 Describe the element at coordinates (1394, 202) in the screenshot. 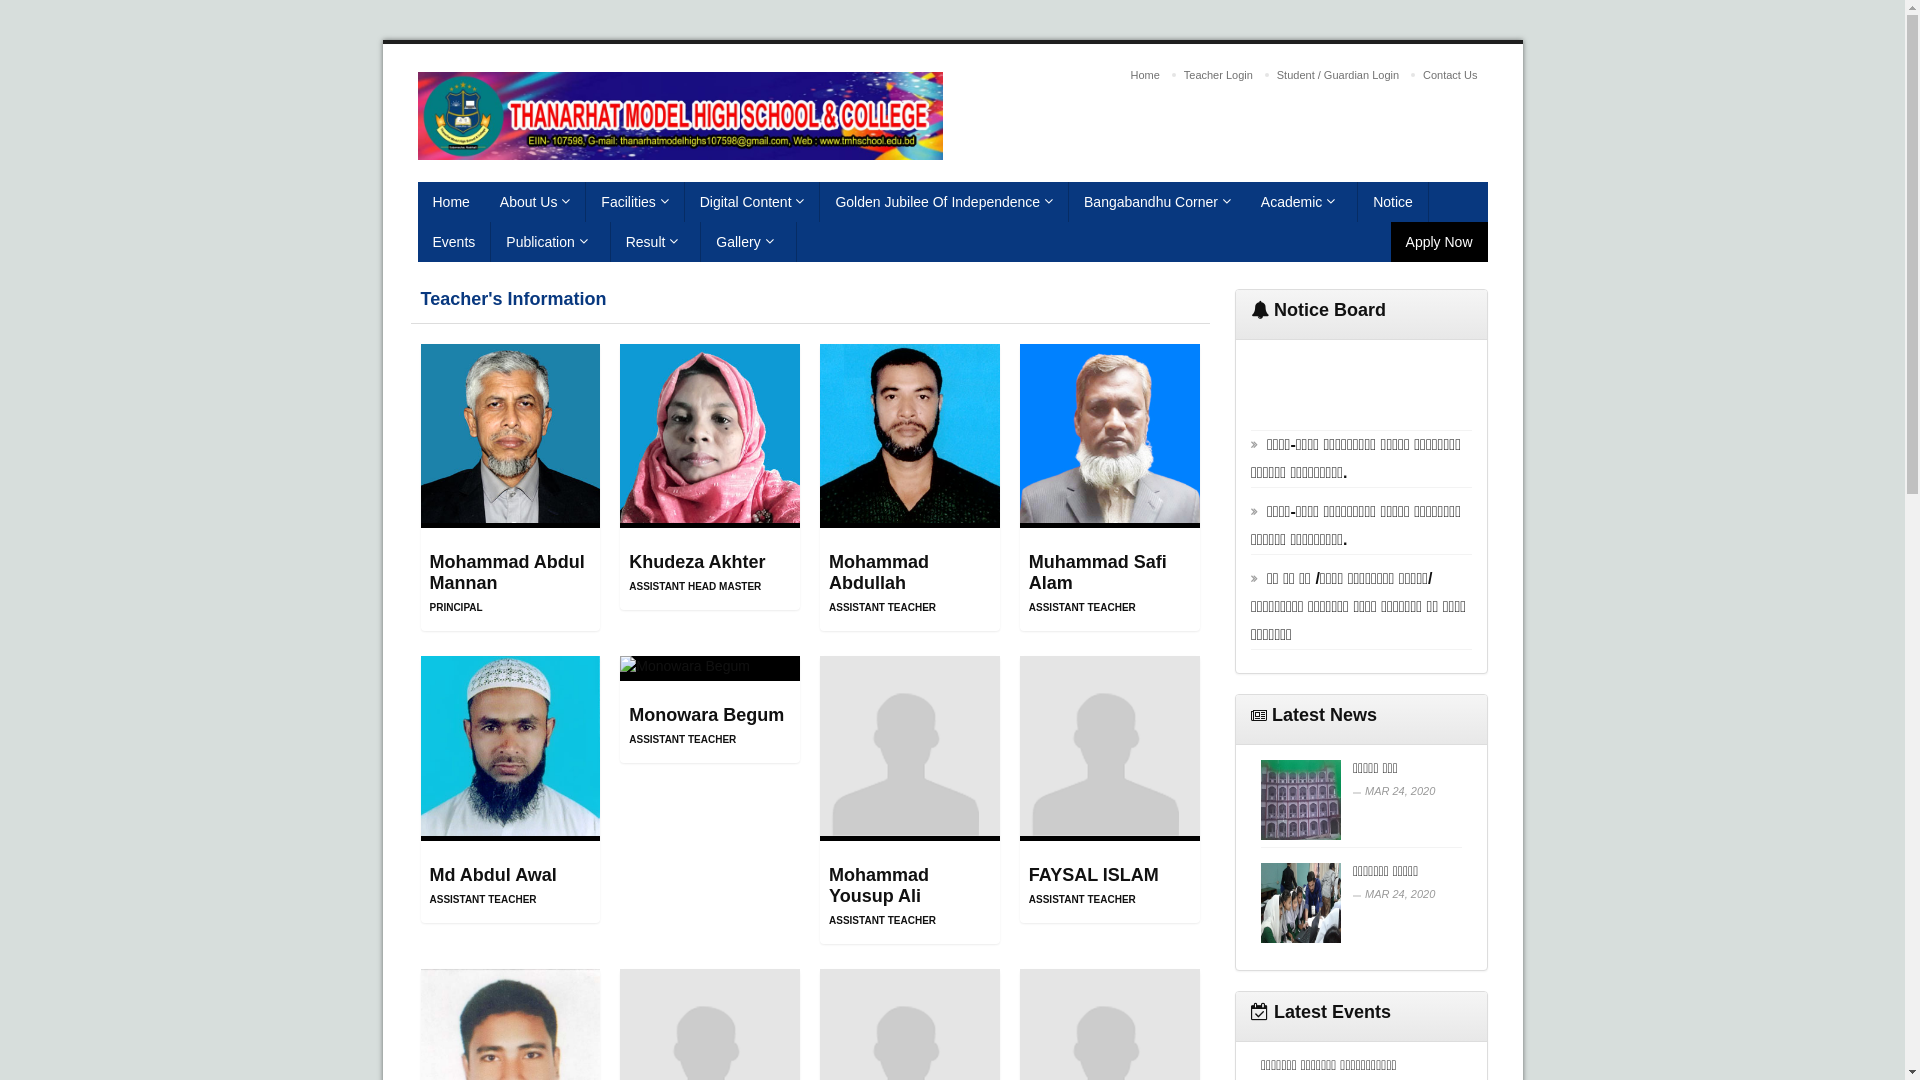

I see `Notice` at that location.